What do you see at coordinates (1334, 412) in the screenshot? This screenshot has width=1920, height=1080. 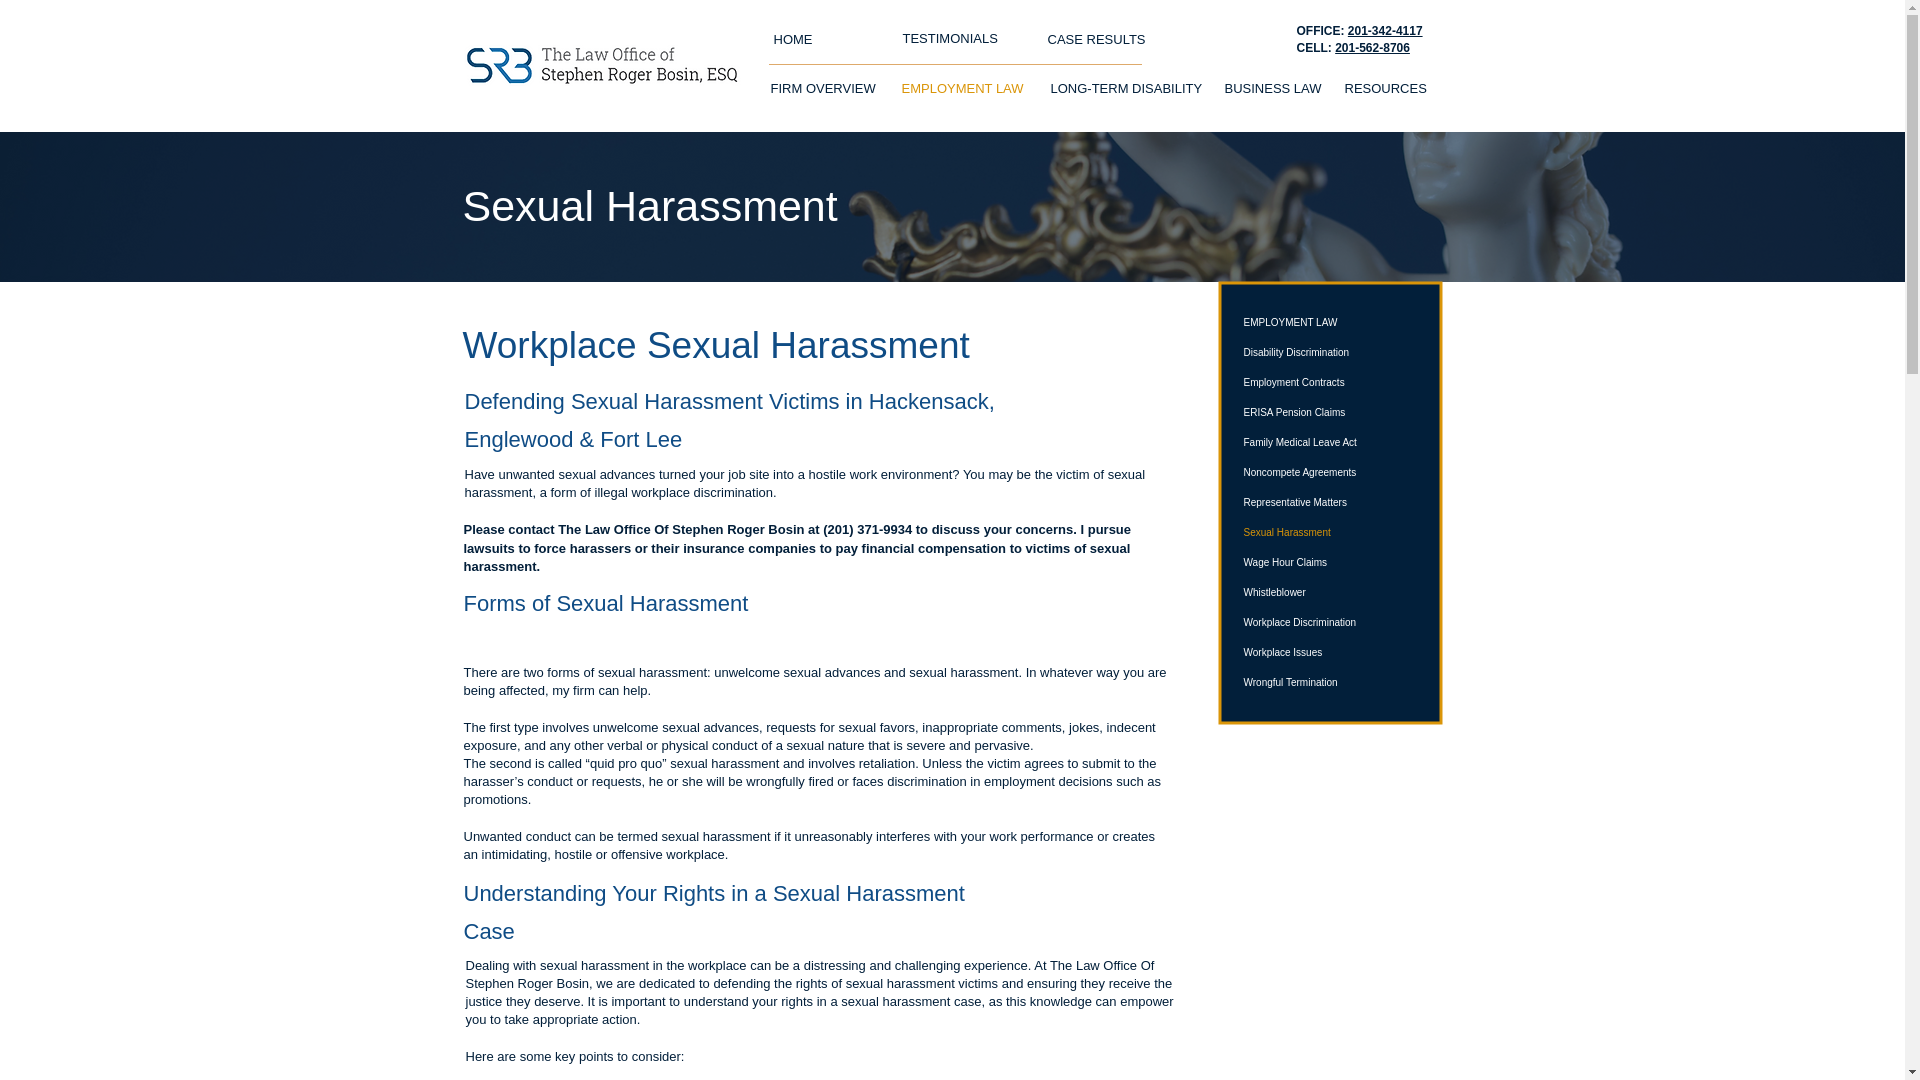 I see `ERISA Pension Claims` at bounding box center [1334, 412].